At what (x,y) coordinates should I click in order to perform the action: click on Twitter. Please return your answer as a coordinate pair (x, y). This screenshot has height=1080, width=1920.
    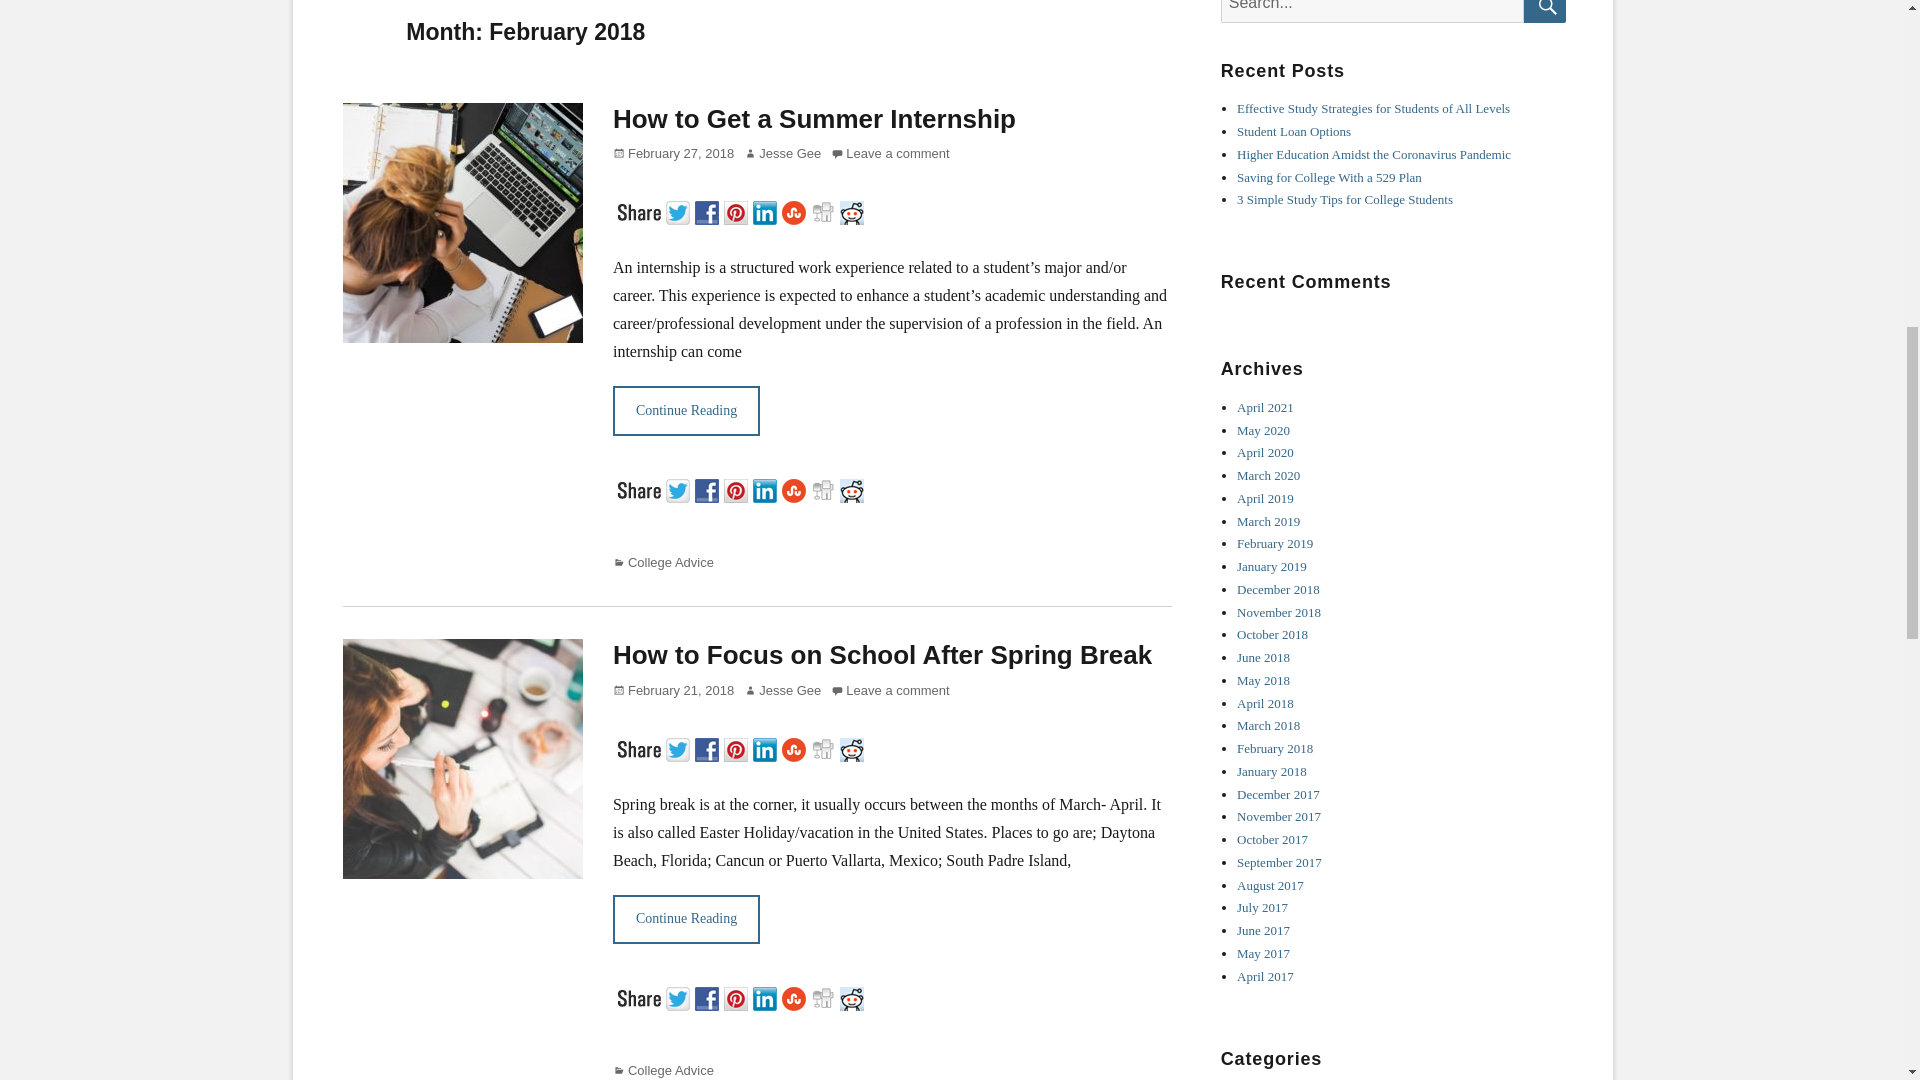
    Looking at the image, I should click on (680, 488).